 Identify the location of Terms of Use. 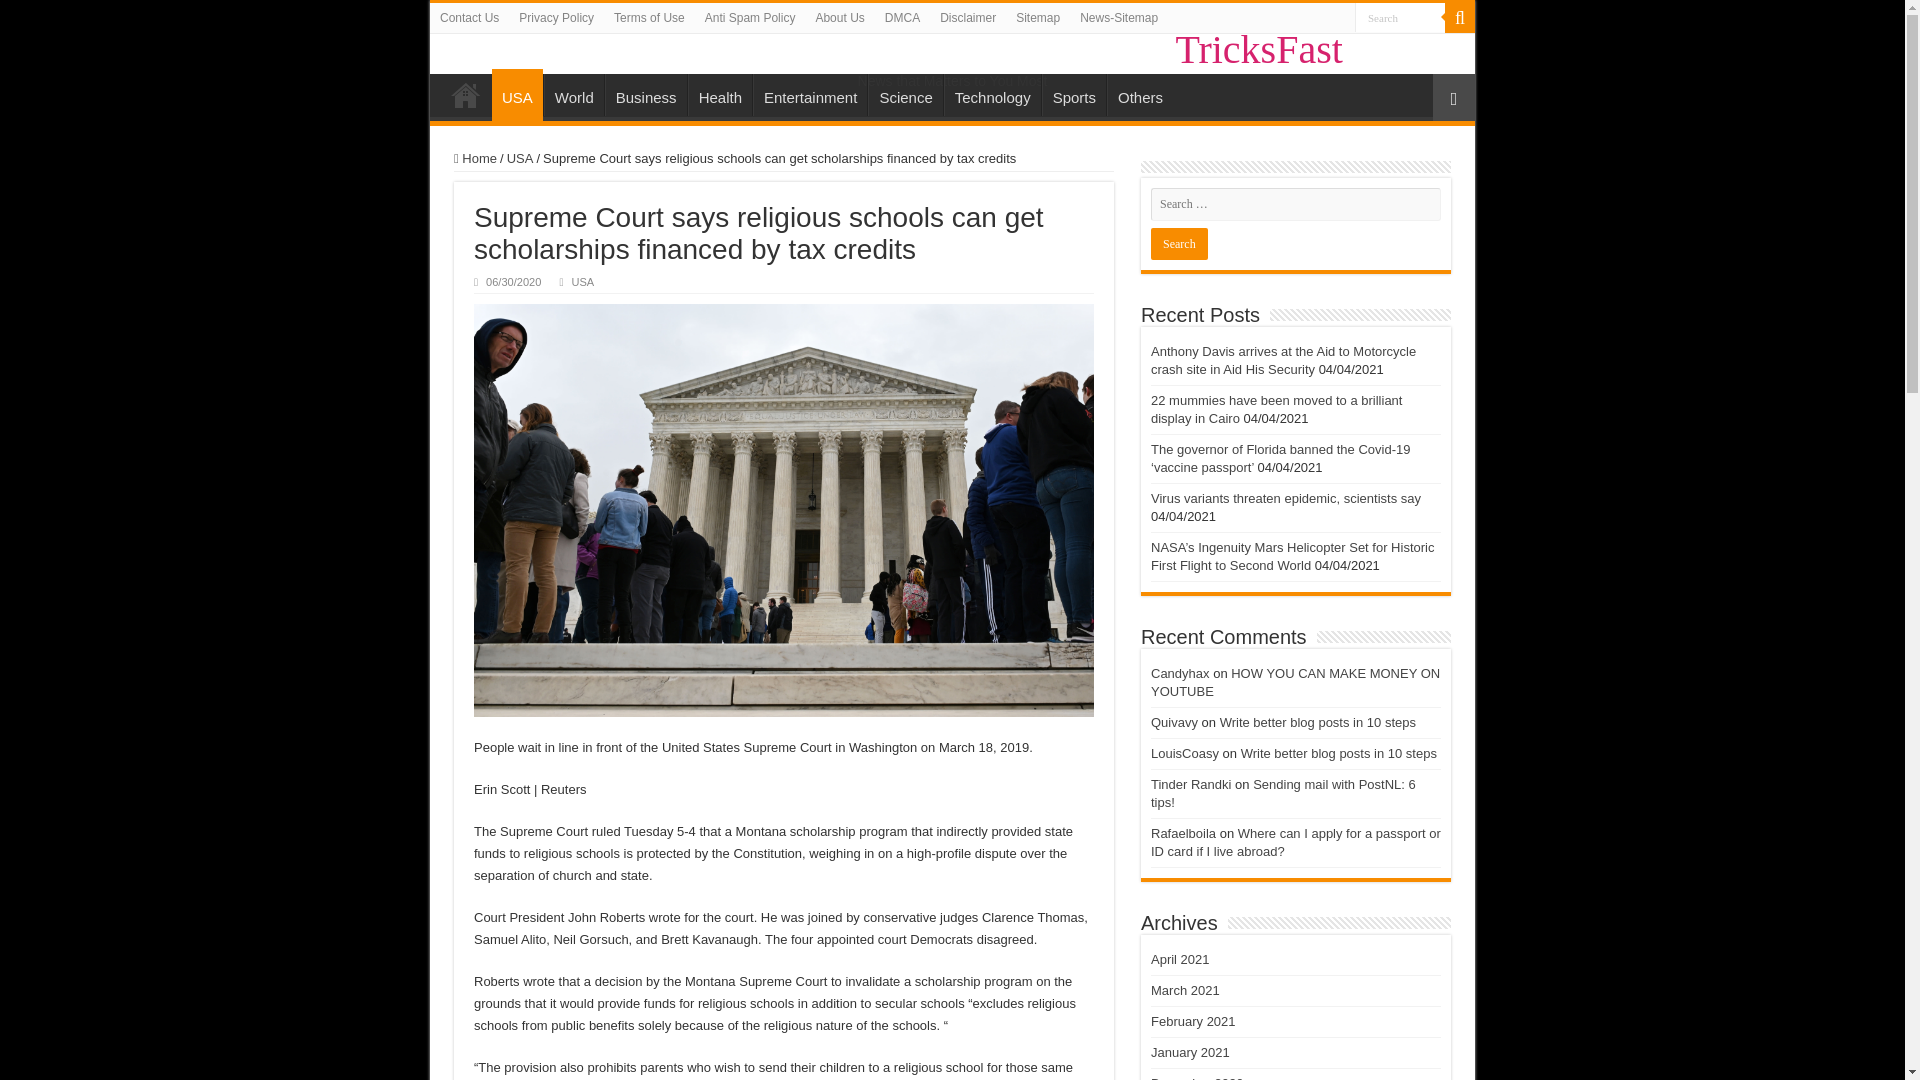
(650, 18).